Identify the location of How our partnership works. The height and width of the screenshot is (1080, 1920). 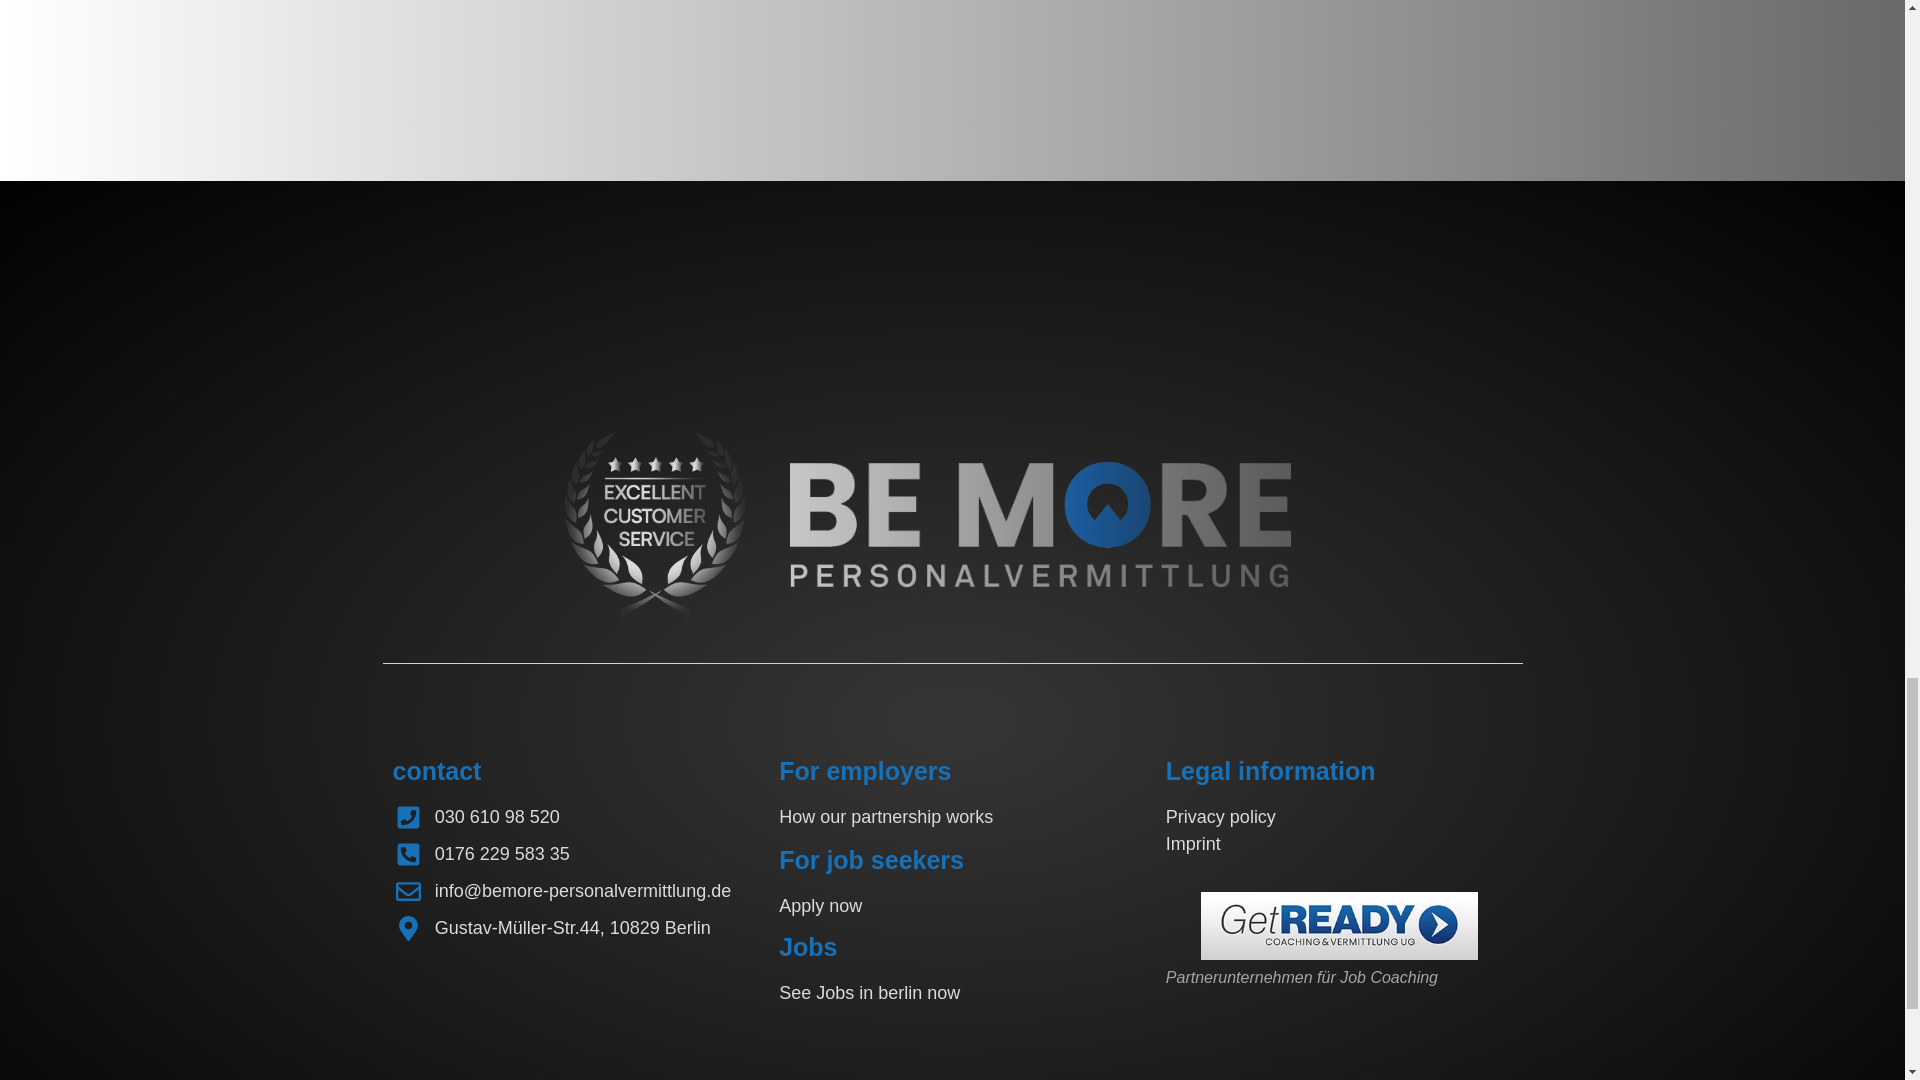
(886, 816).